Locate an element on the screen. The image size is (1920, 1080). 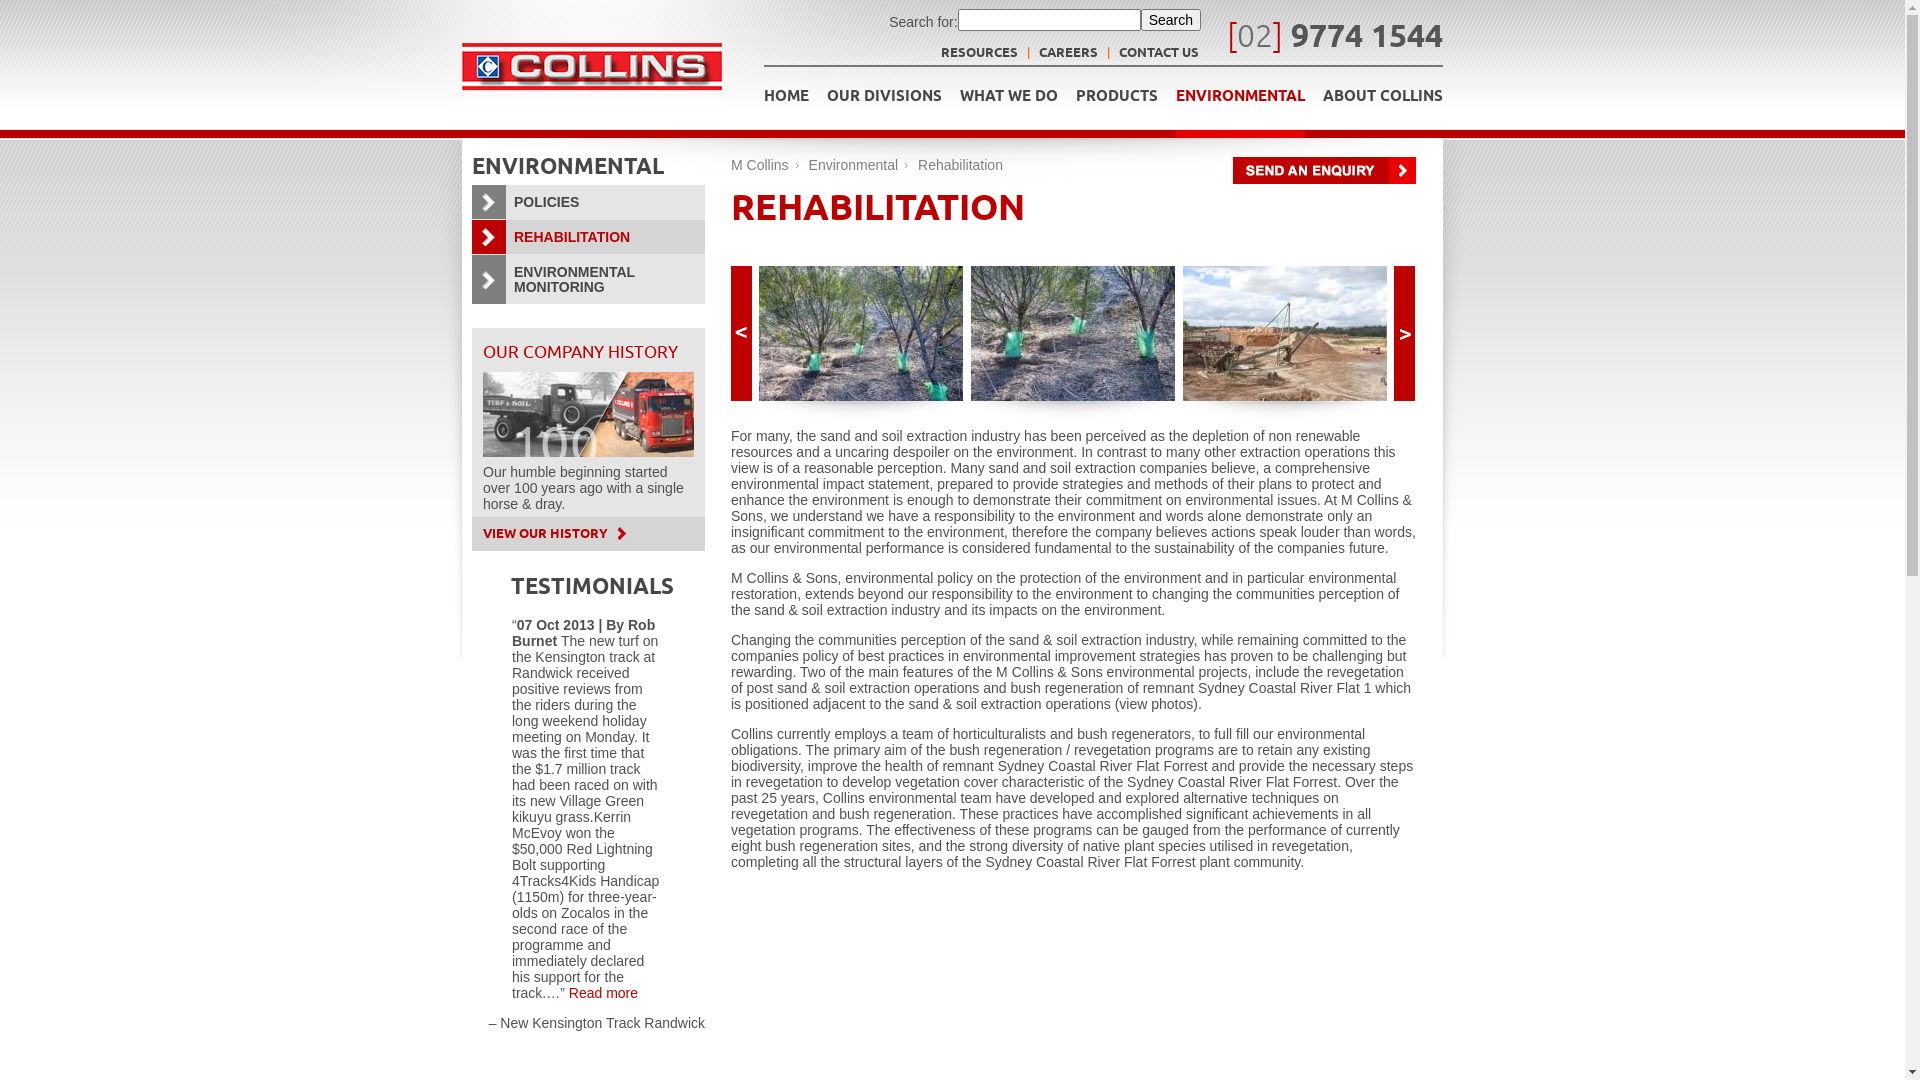
WHAT WE DO is located at coordinates (1009, 102).